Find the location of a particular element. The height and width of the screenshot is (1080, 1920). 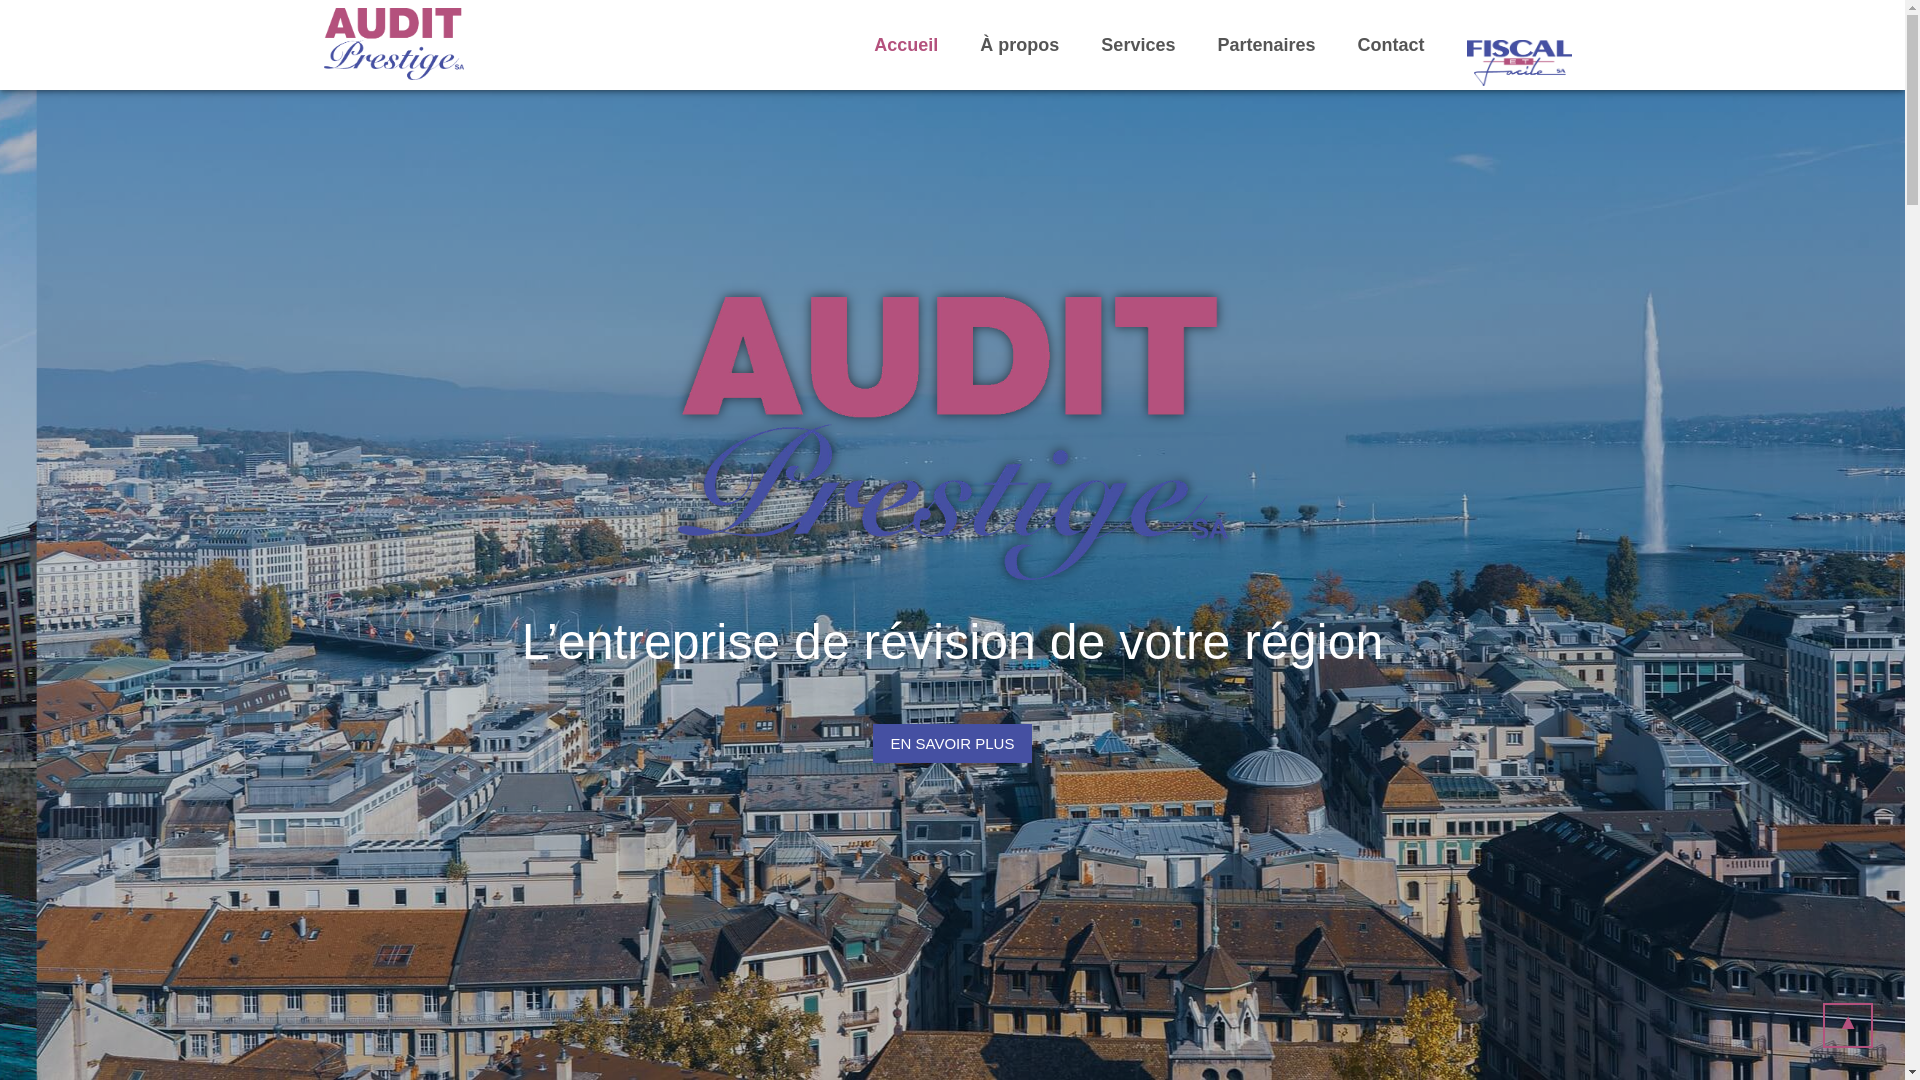

Contact is located at coordinates (1390, 45).